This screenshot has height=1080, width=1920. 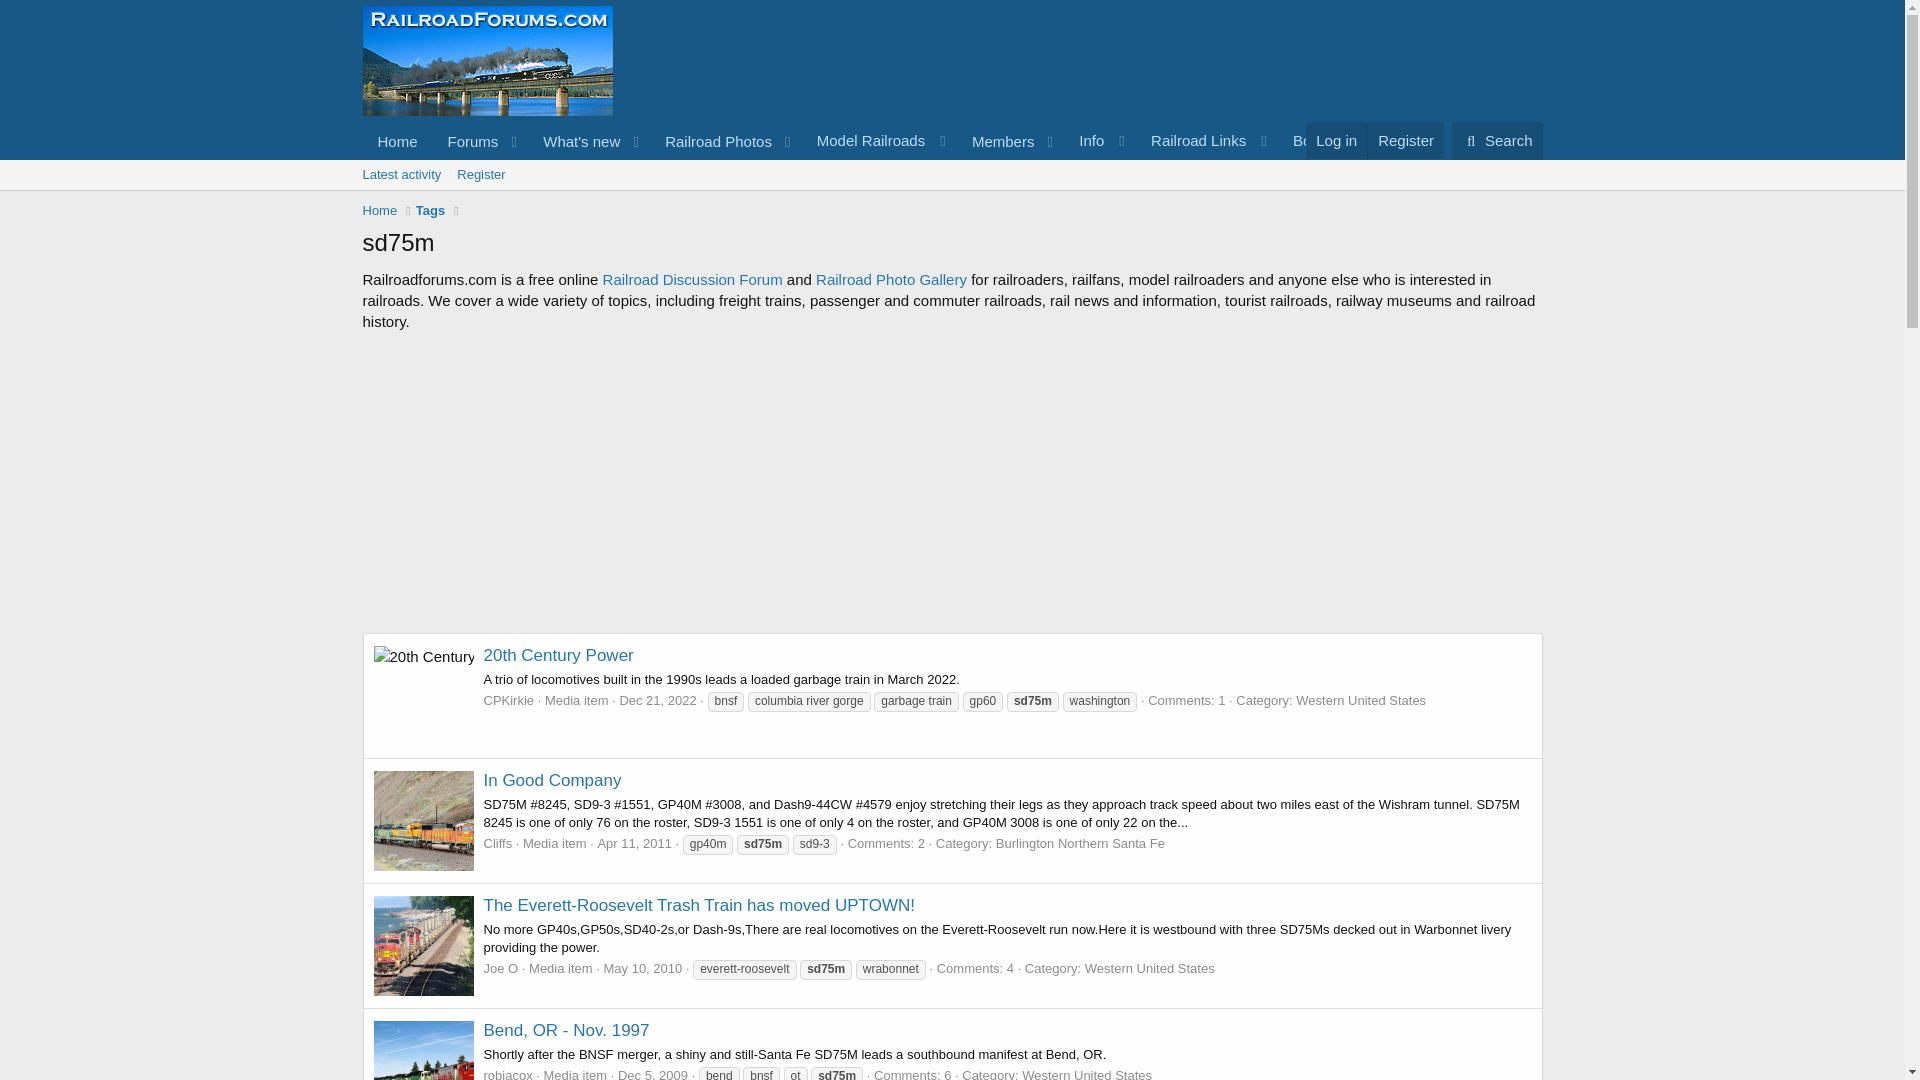 I want to click on Forums, so click(x=1335, y=140).